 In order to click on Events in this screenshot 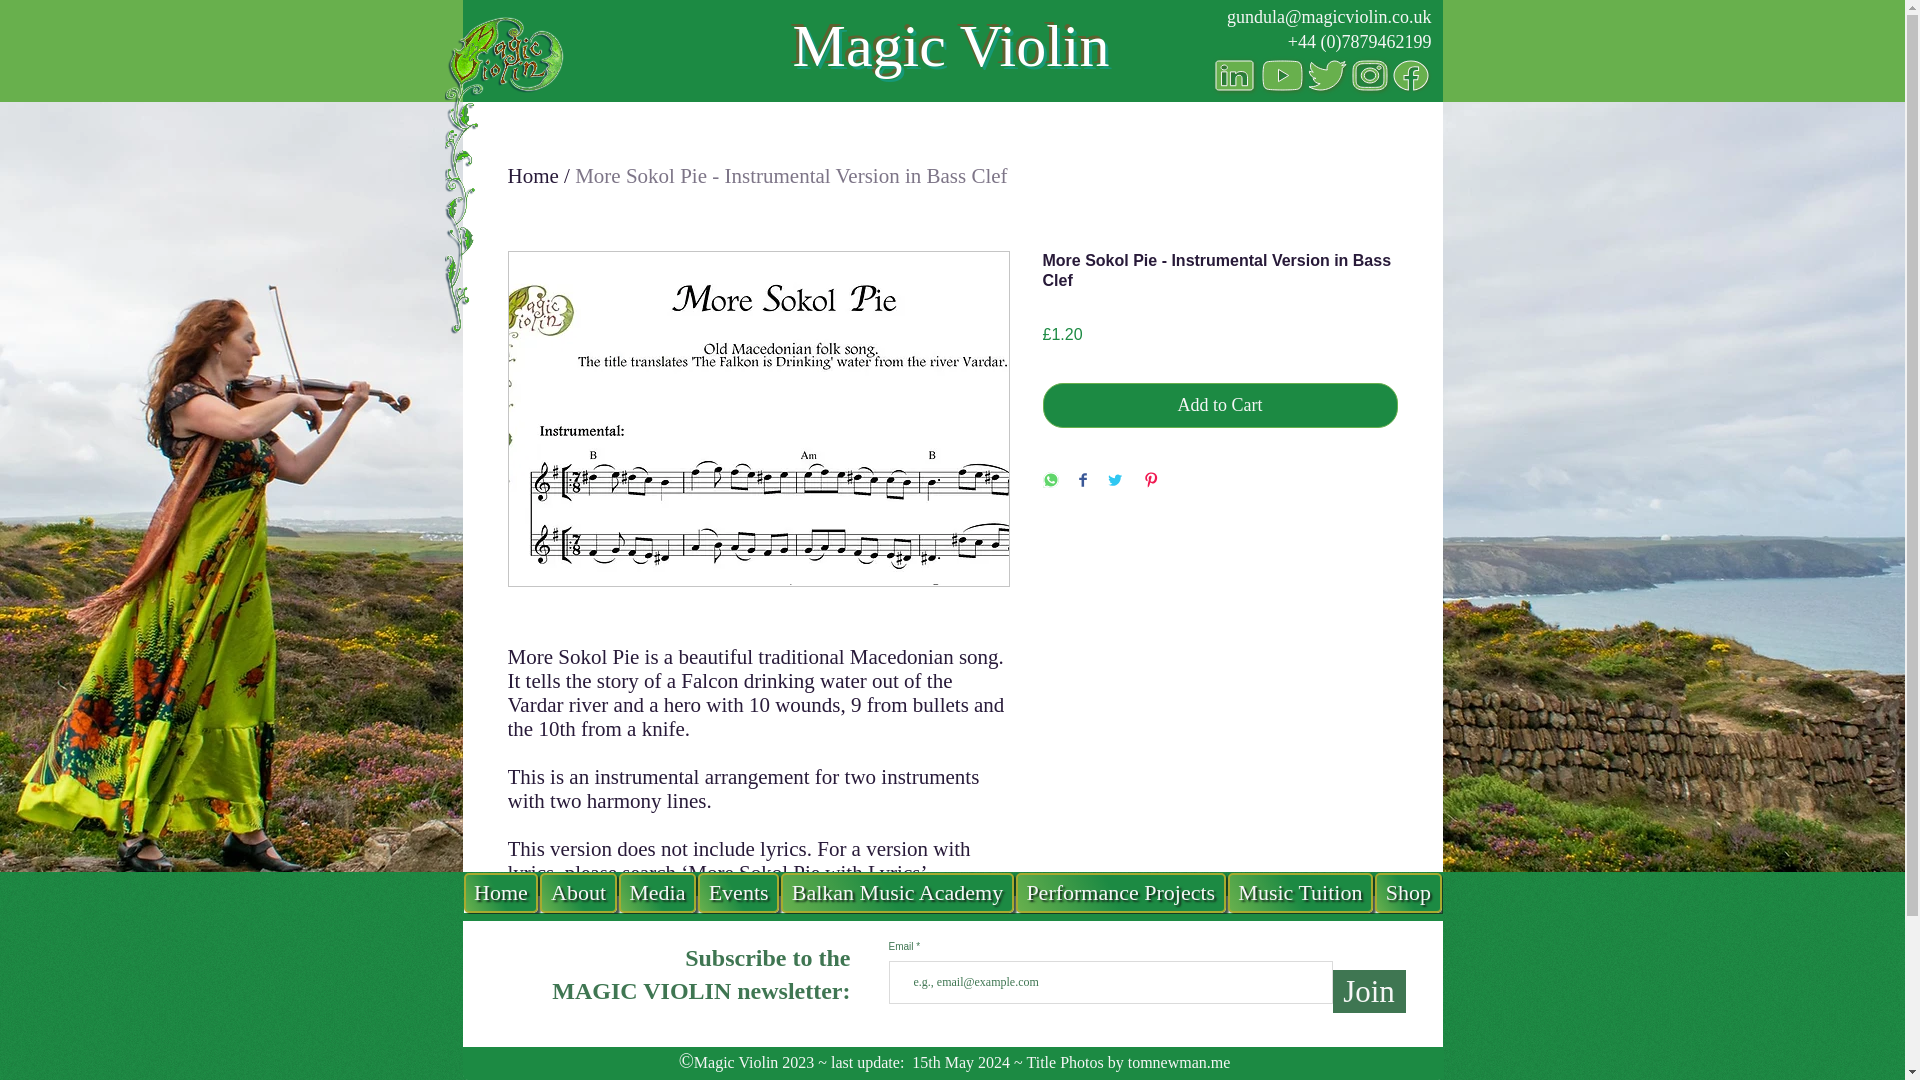, I will do `click(738, 892)`.